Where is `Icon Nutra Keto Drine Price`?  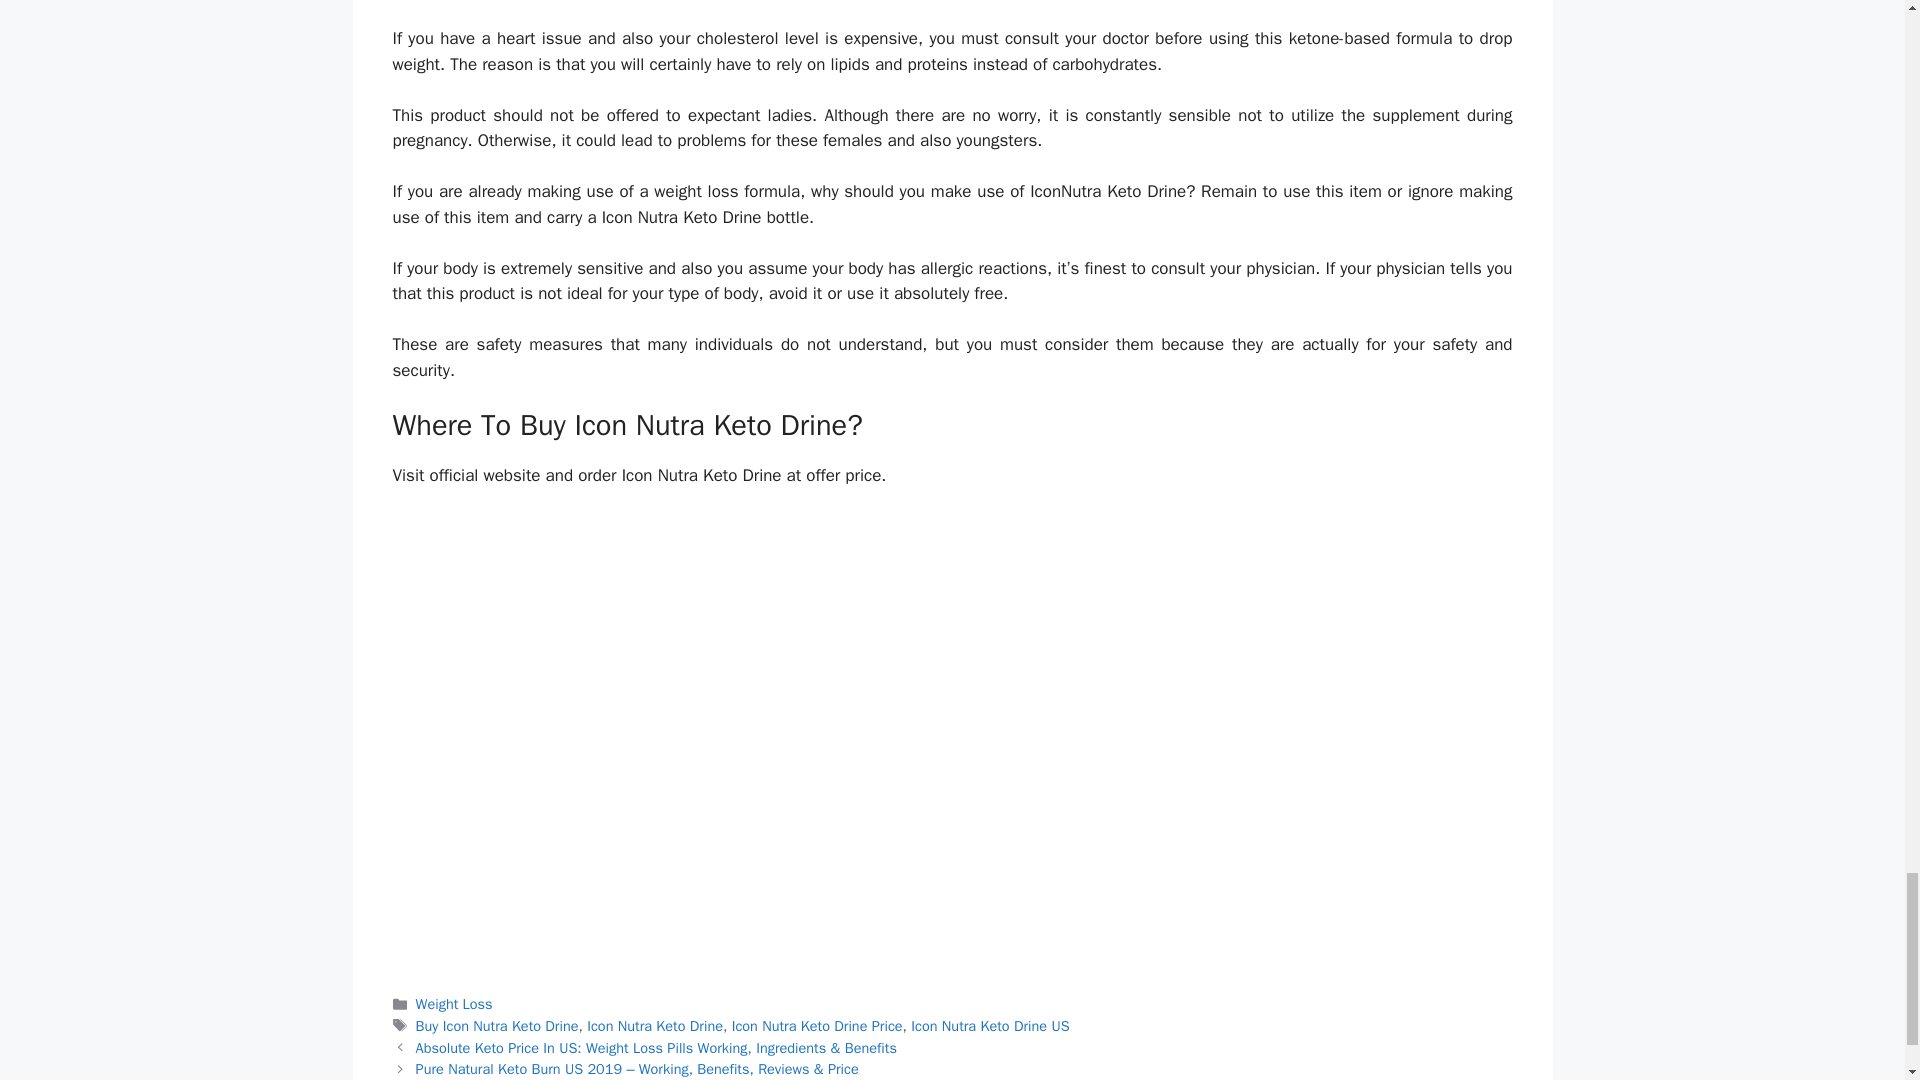 Icon Nutra Keto Drine Price is located at coordinates (816, 1026).